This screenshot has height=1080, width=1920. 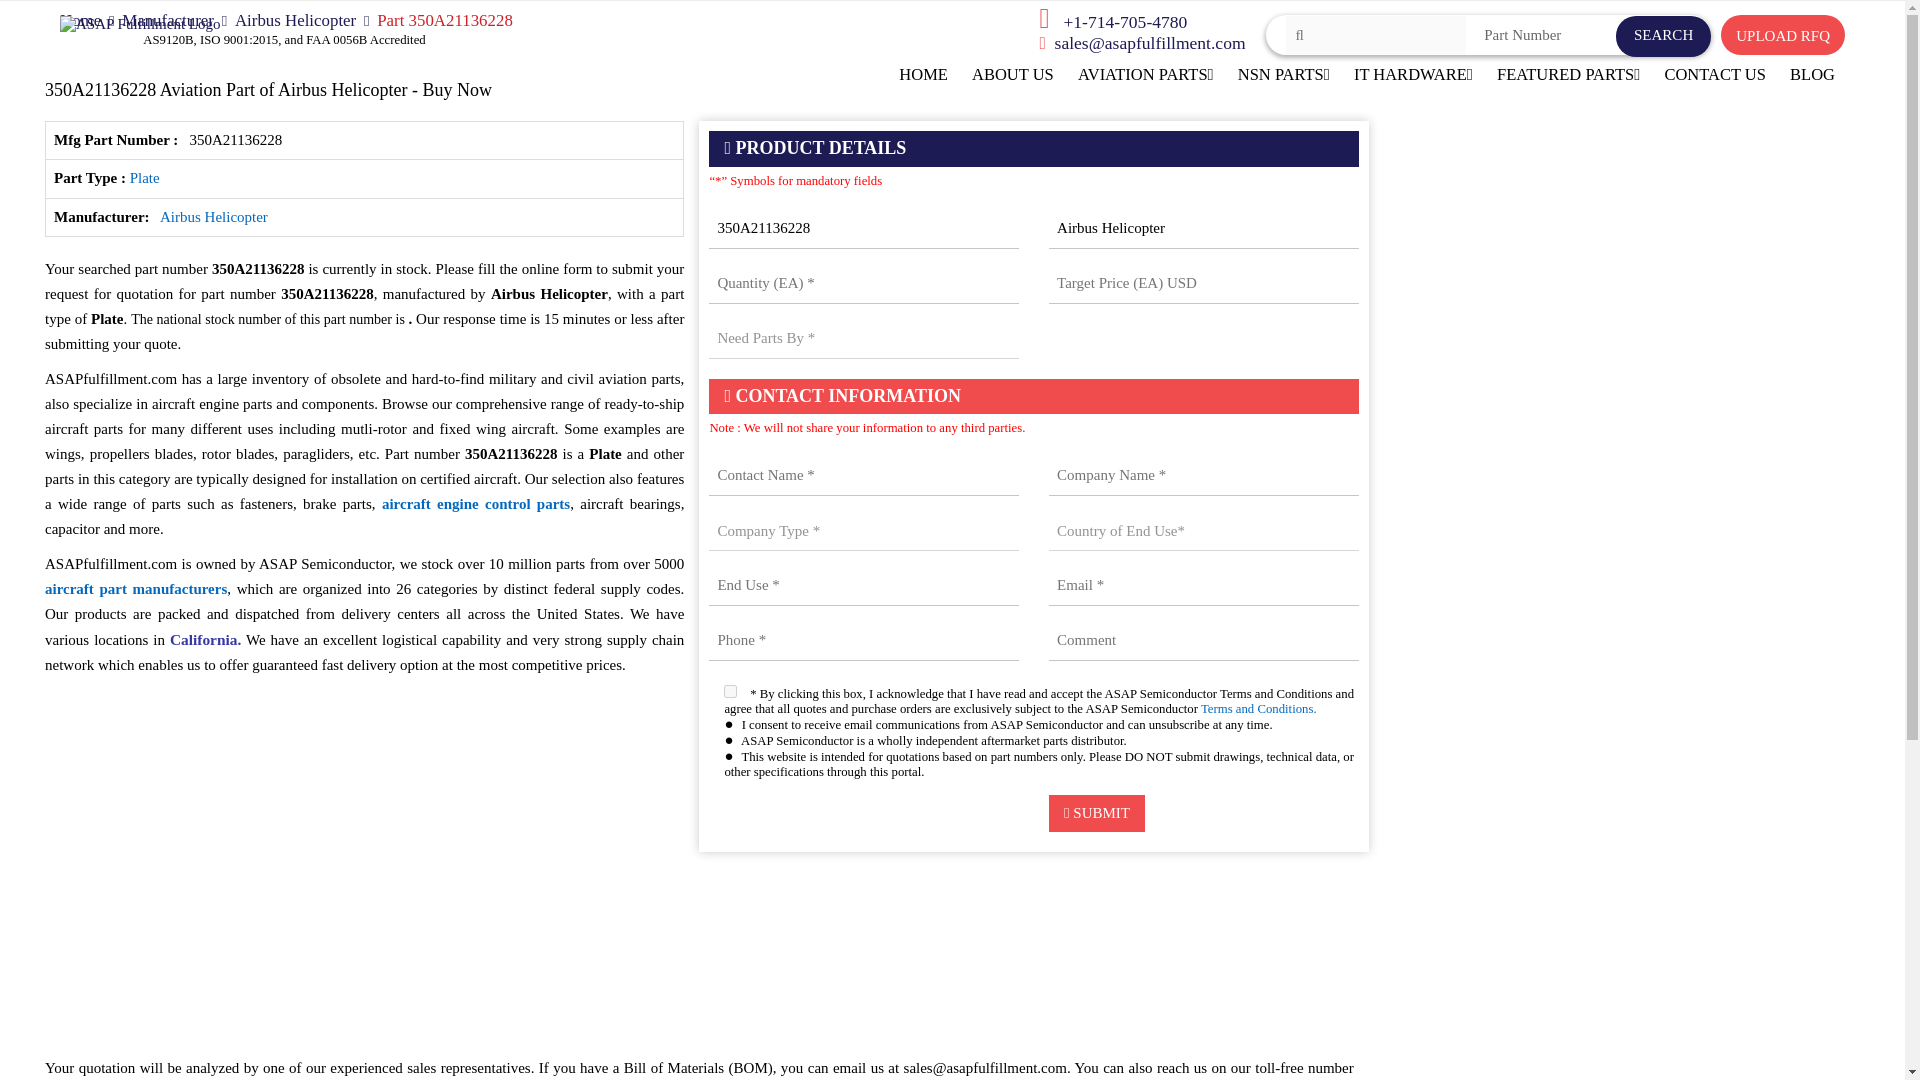 I want to click on IT HARDWARE, so click(x=1413, y=75).